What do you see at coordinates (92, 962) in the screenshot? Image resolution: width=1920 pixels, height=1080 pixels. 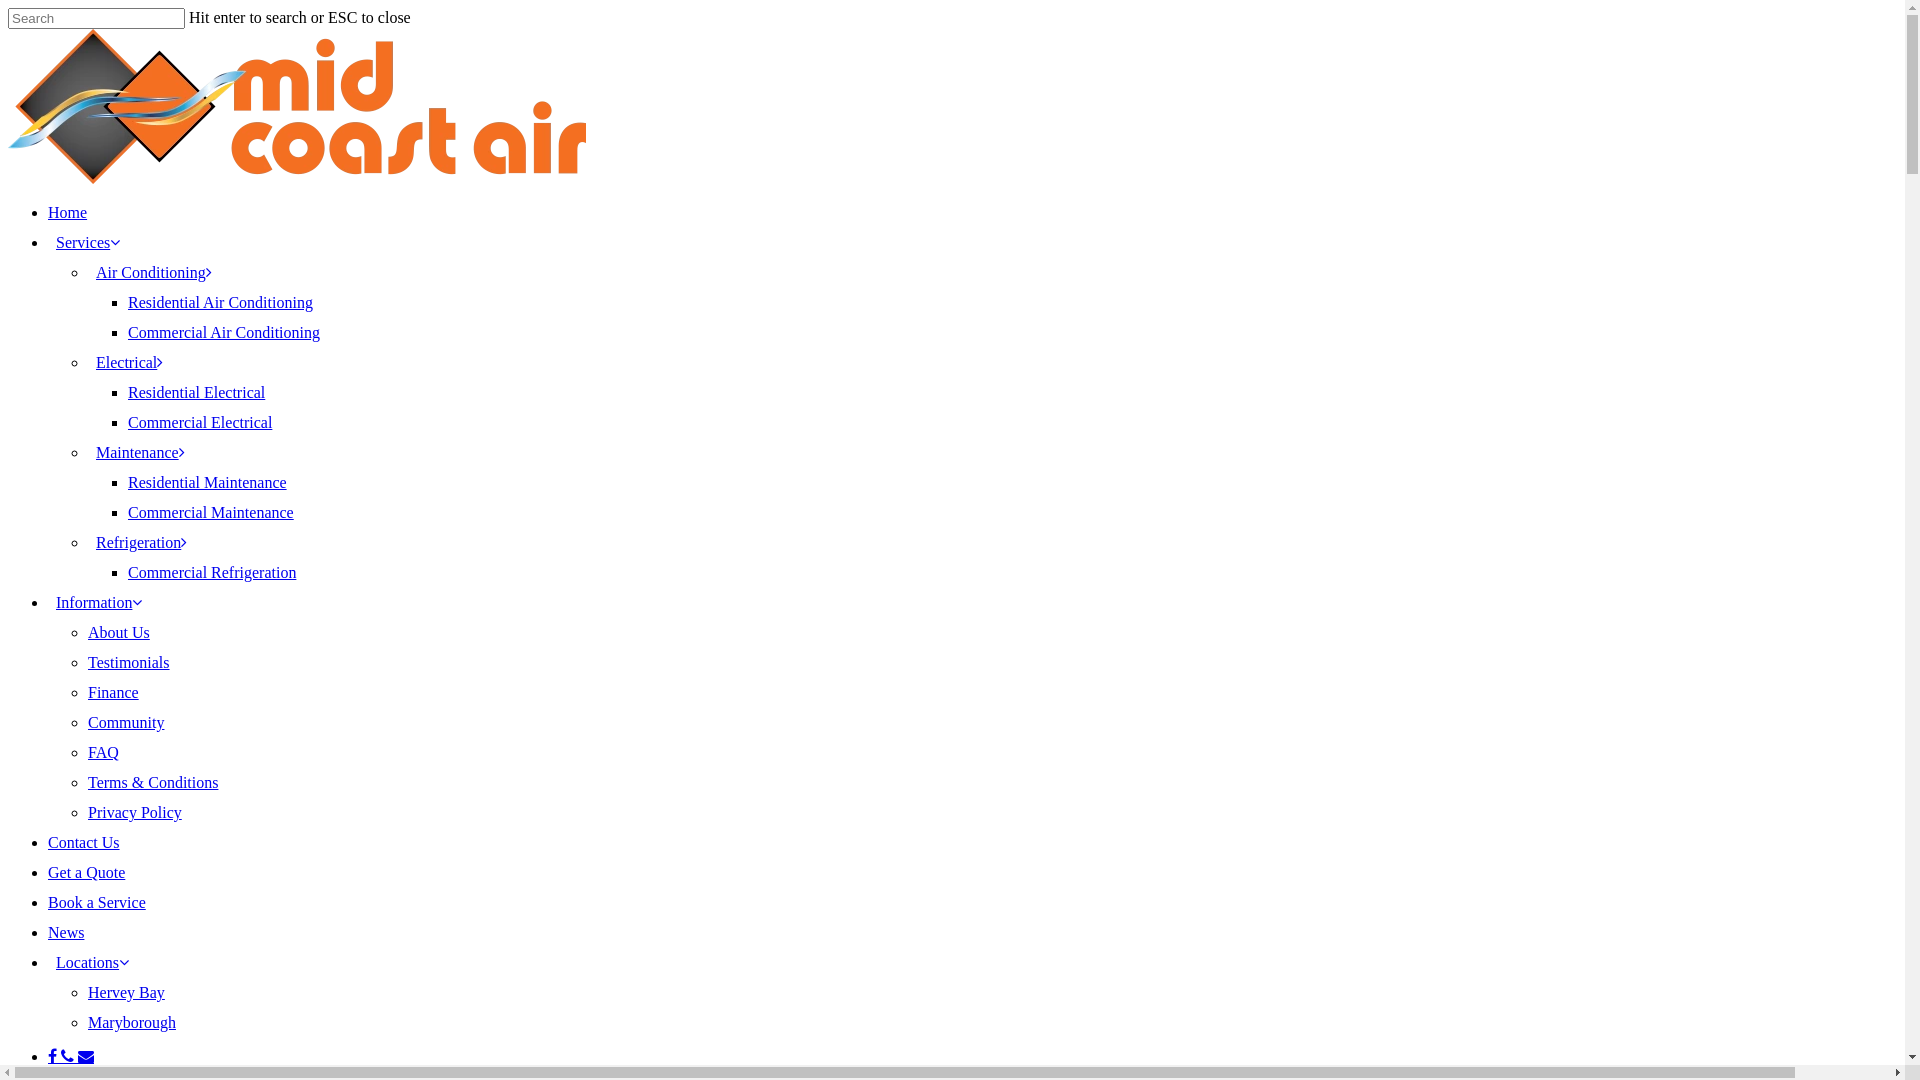 I see `Locations` at bounding box center [92, 962].